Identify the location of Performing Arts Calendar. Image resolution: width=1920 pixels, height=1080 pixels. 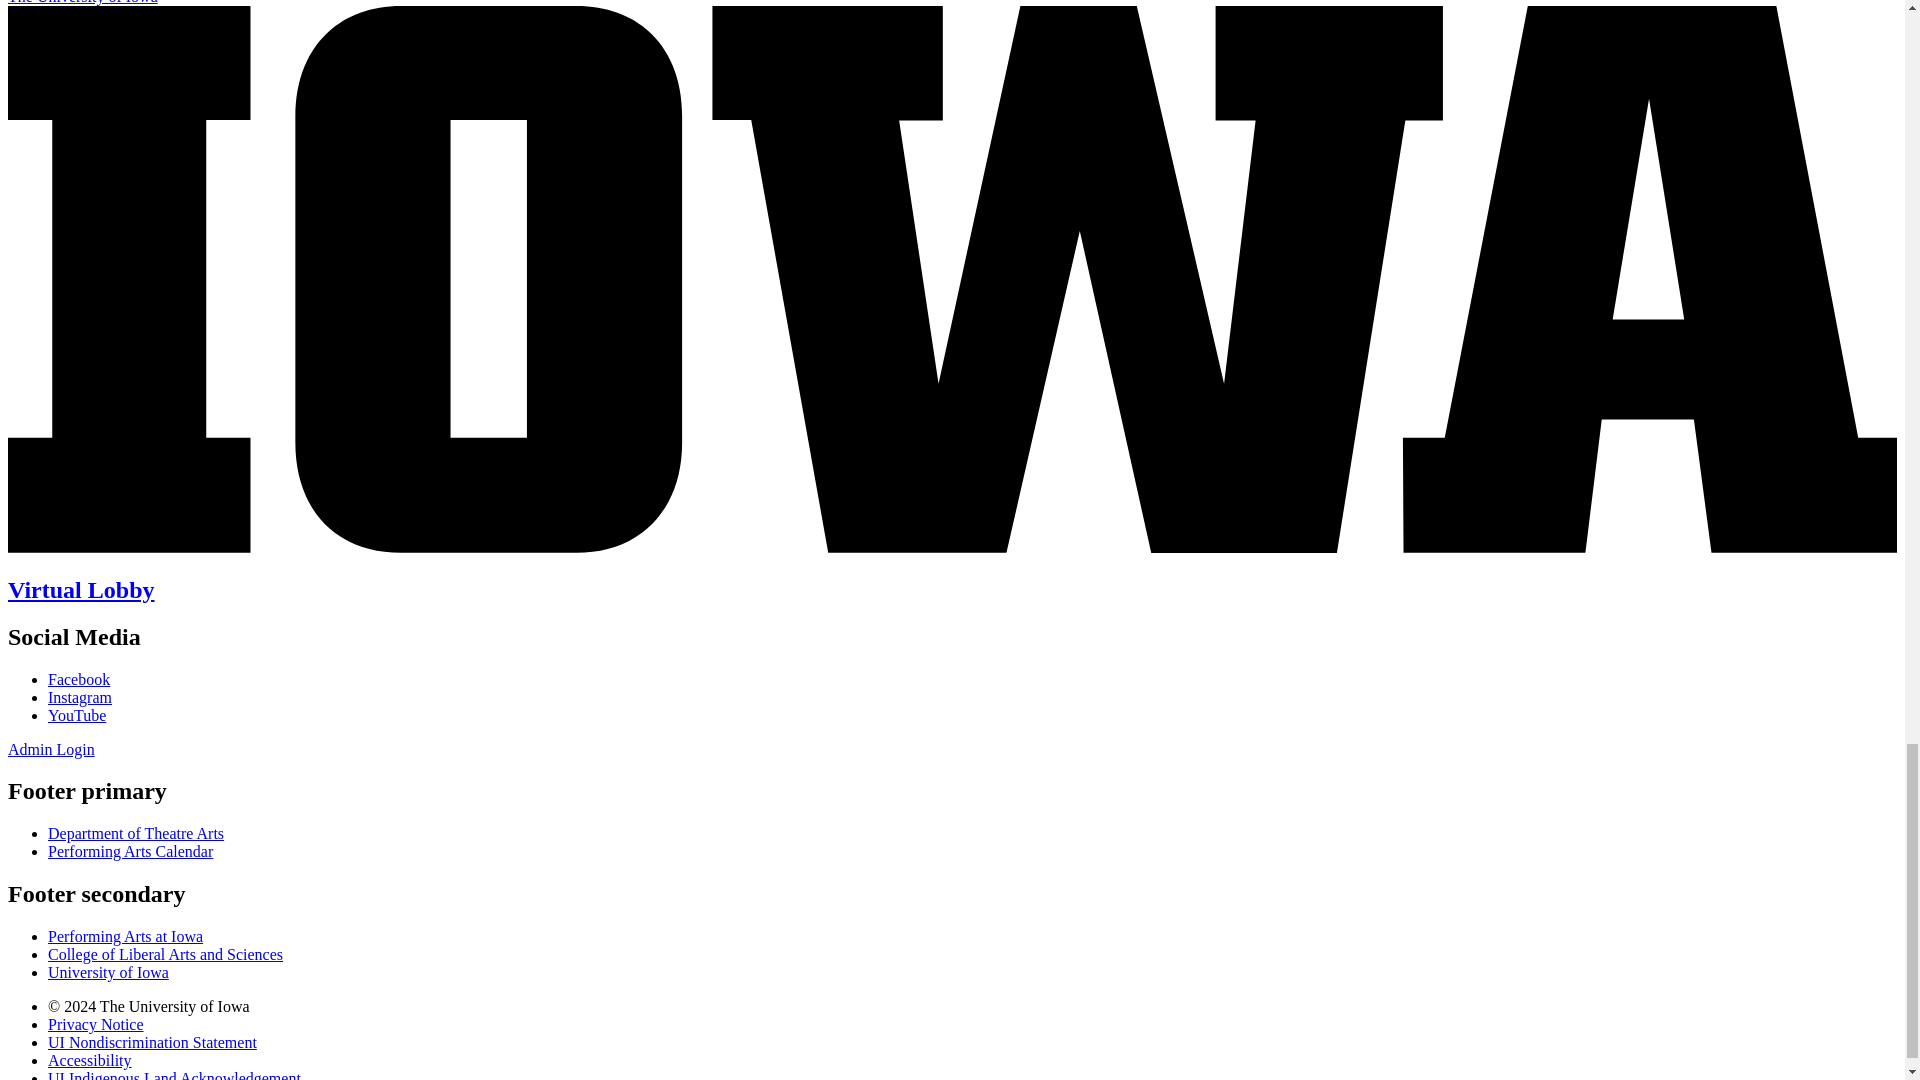
(130, 851).